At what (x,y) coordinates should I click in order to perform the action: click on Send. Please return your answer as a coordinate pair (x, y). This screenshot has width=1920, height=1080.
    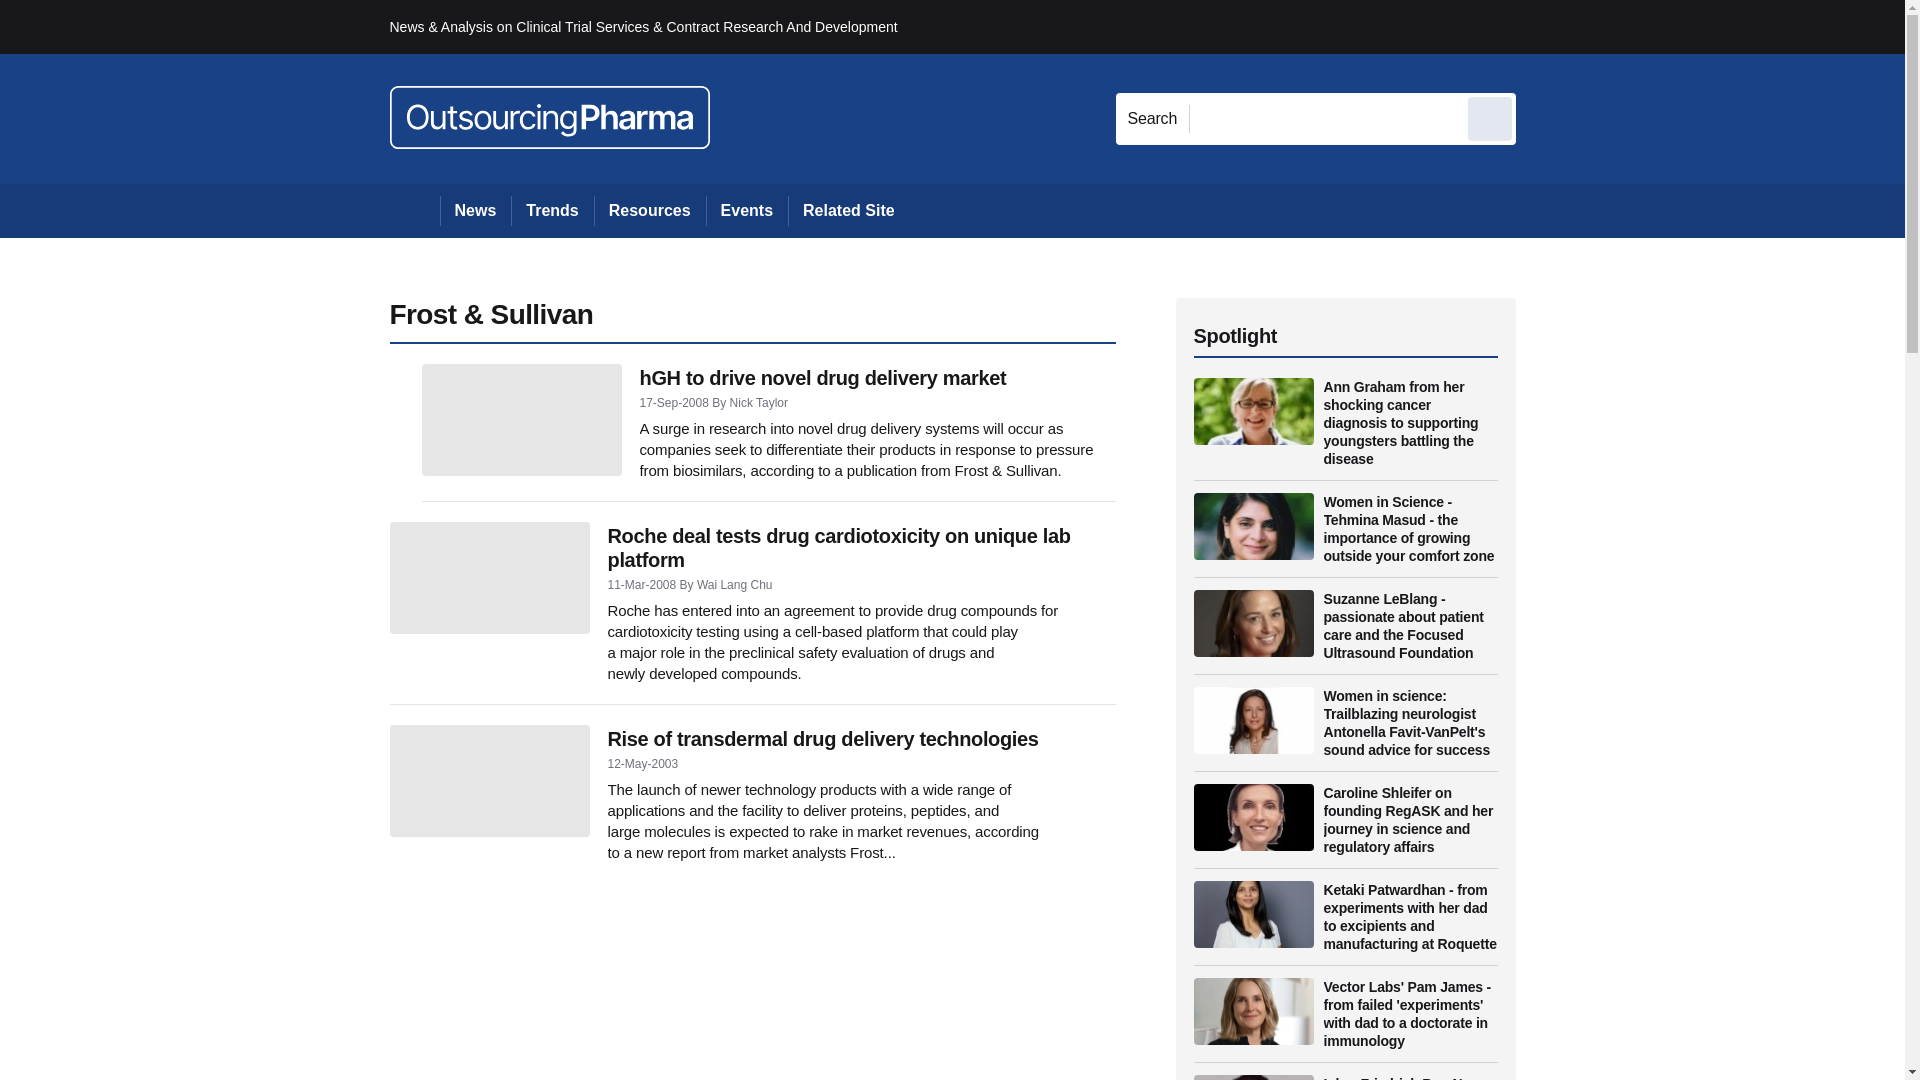
    Looking at the image, I should click on (1490, 118).